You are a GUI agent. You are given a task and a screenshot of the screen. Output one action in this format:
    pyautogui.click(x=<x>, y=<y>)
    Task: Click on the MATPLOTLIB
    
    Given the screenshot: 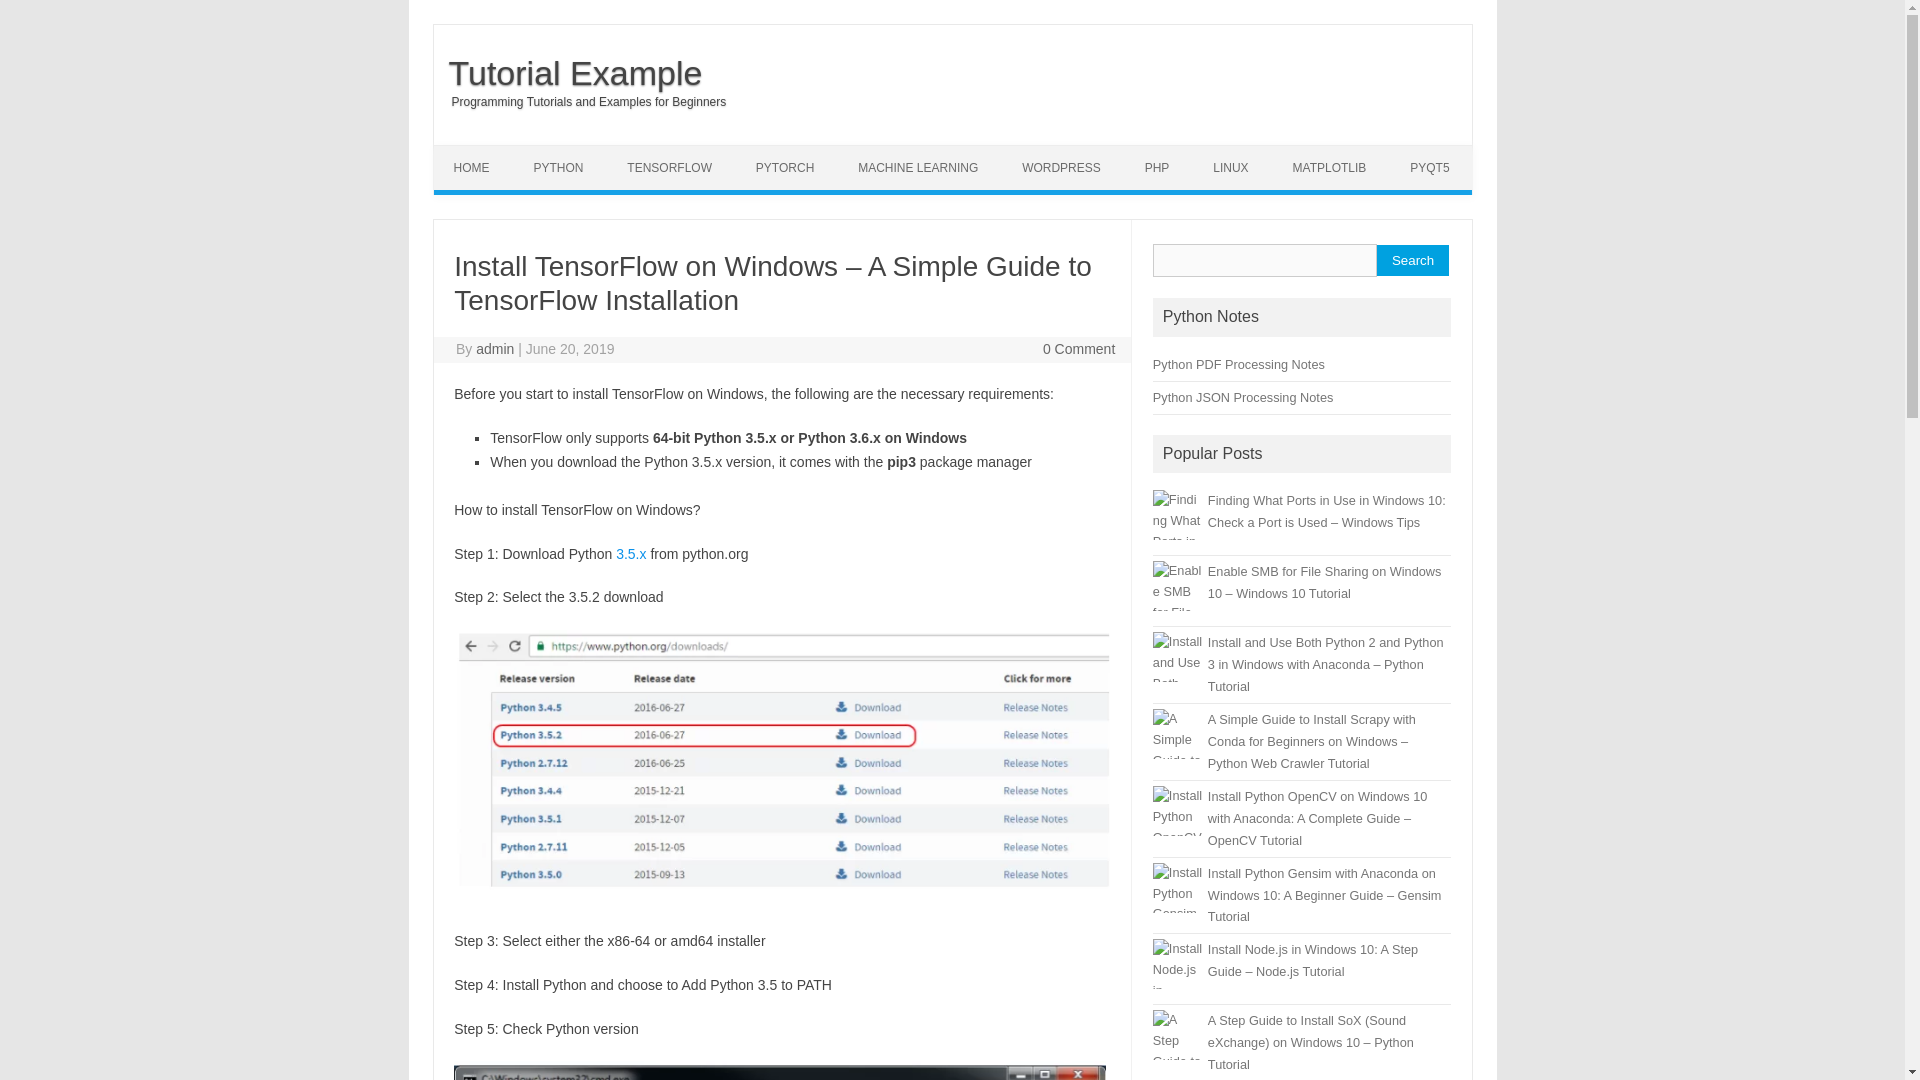 What is the action you would take?
    pyautogui.click(x=1329, y=168)
    